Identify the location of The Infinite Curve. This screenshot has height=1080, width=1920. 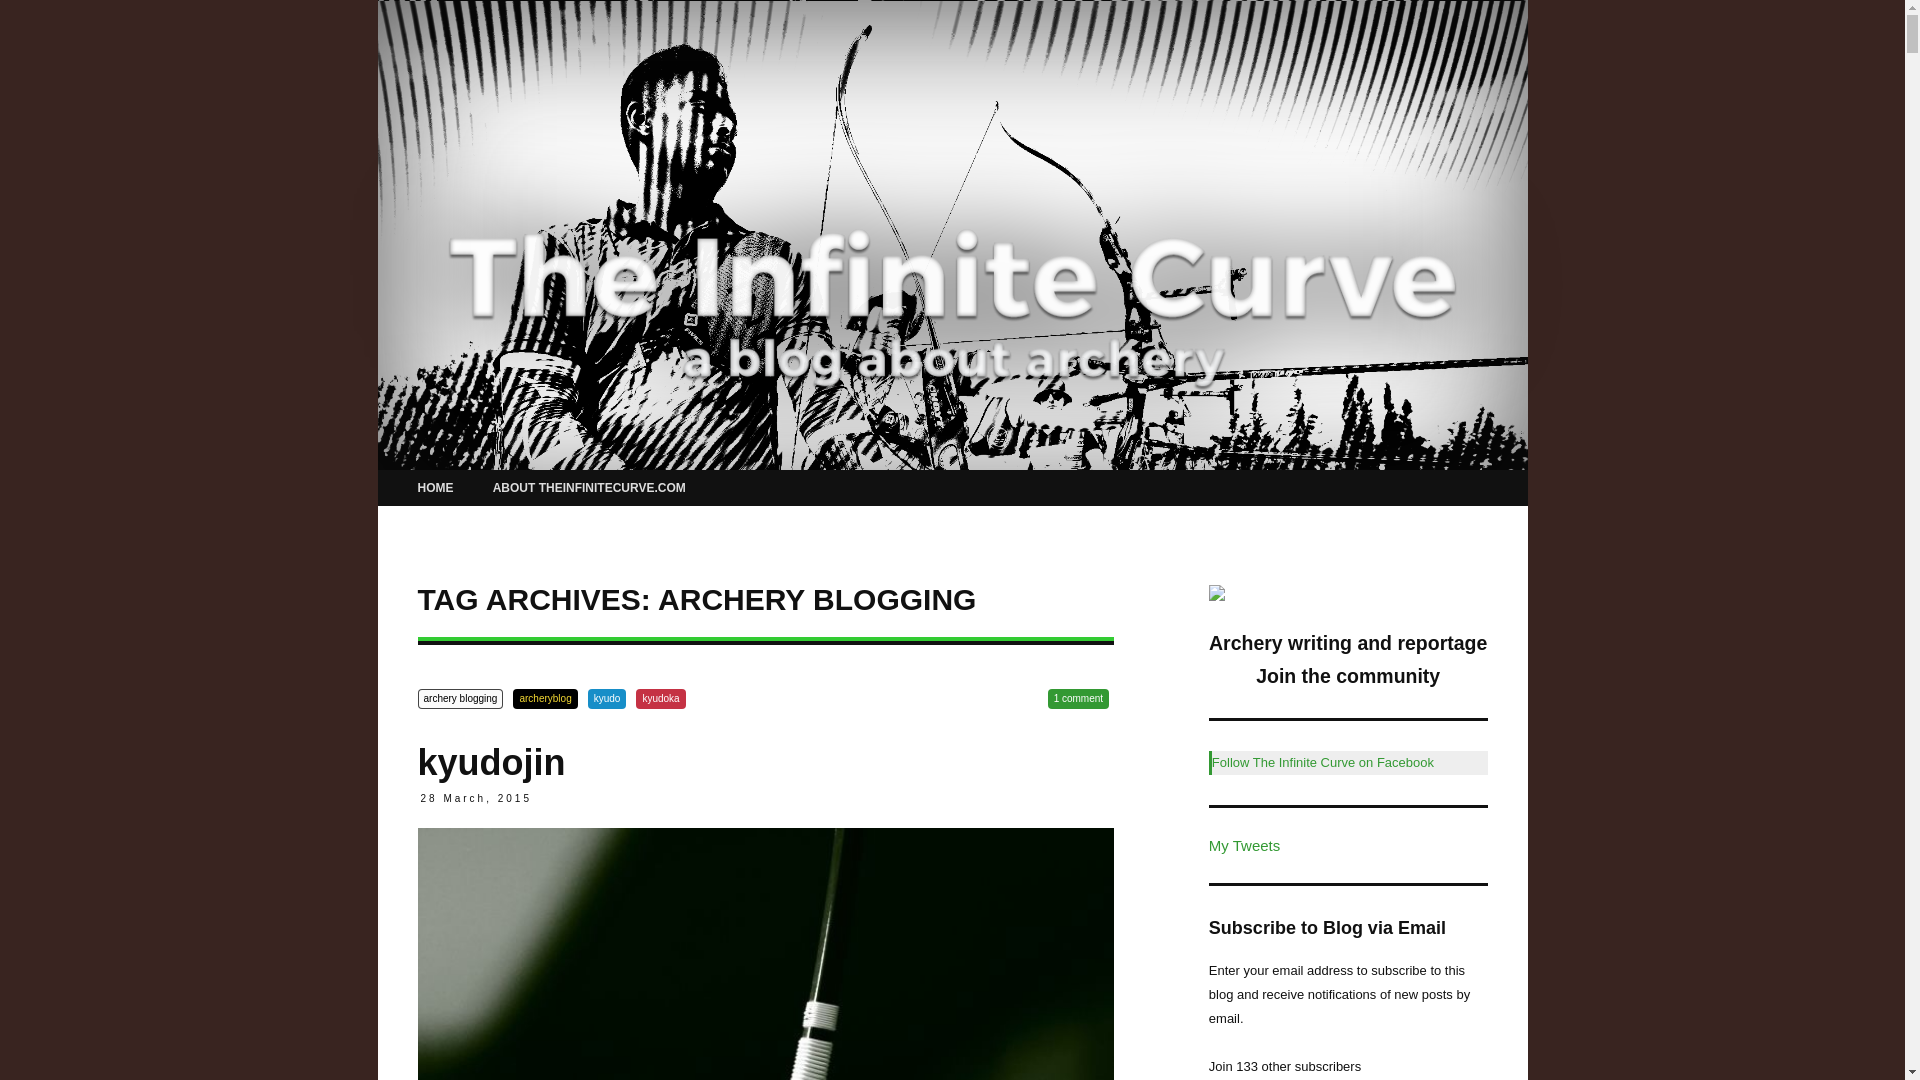
(580, 42).